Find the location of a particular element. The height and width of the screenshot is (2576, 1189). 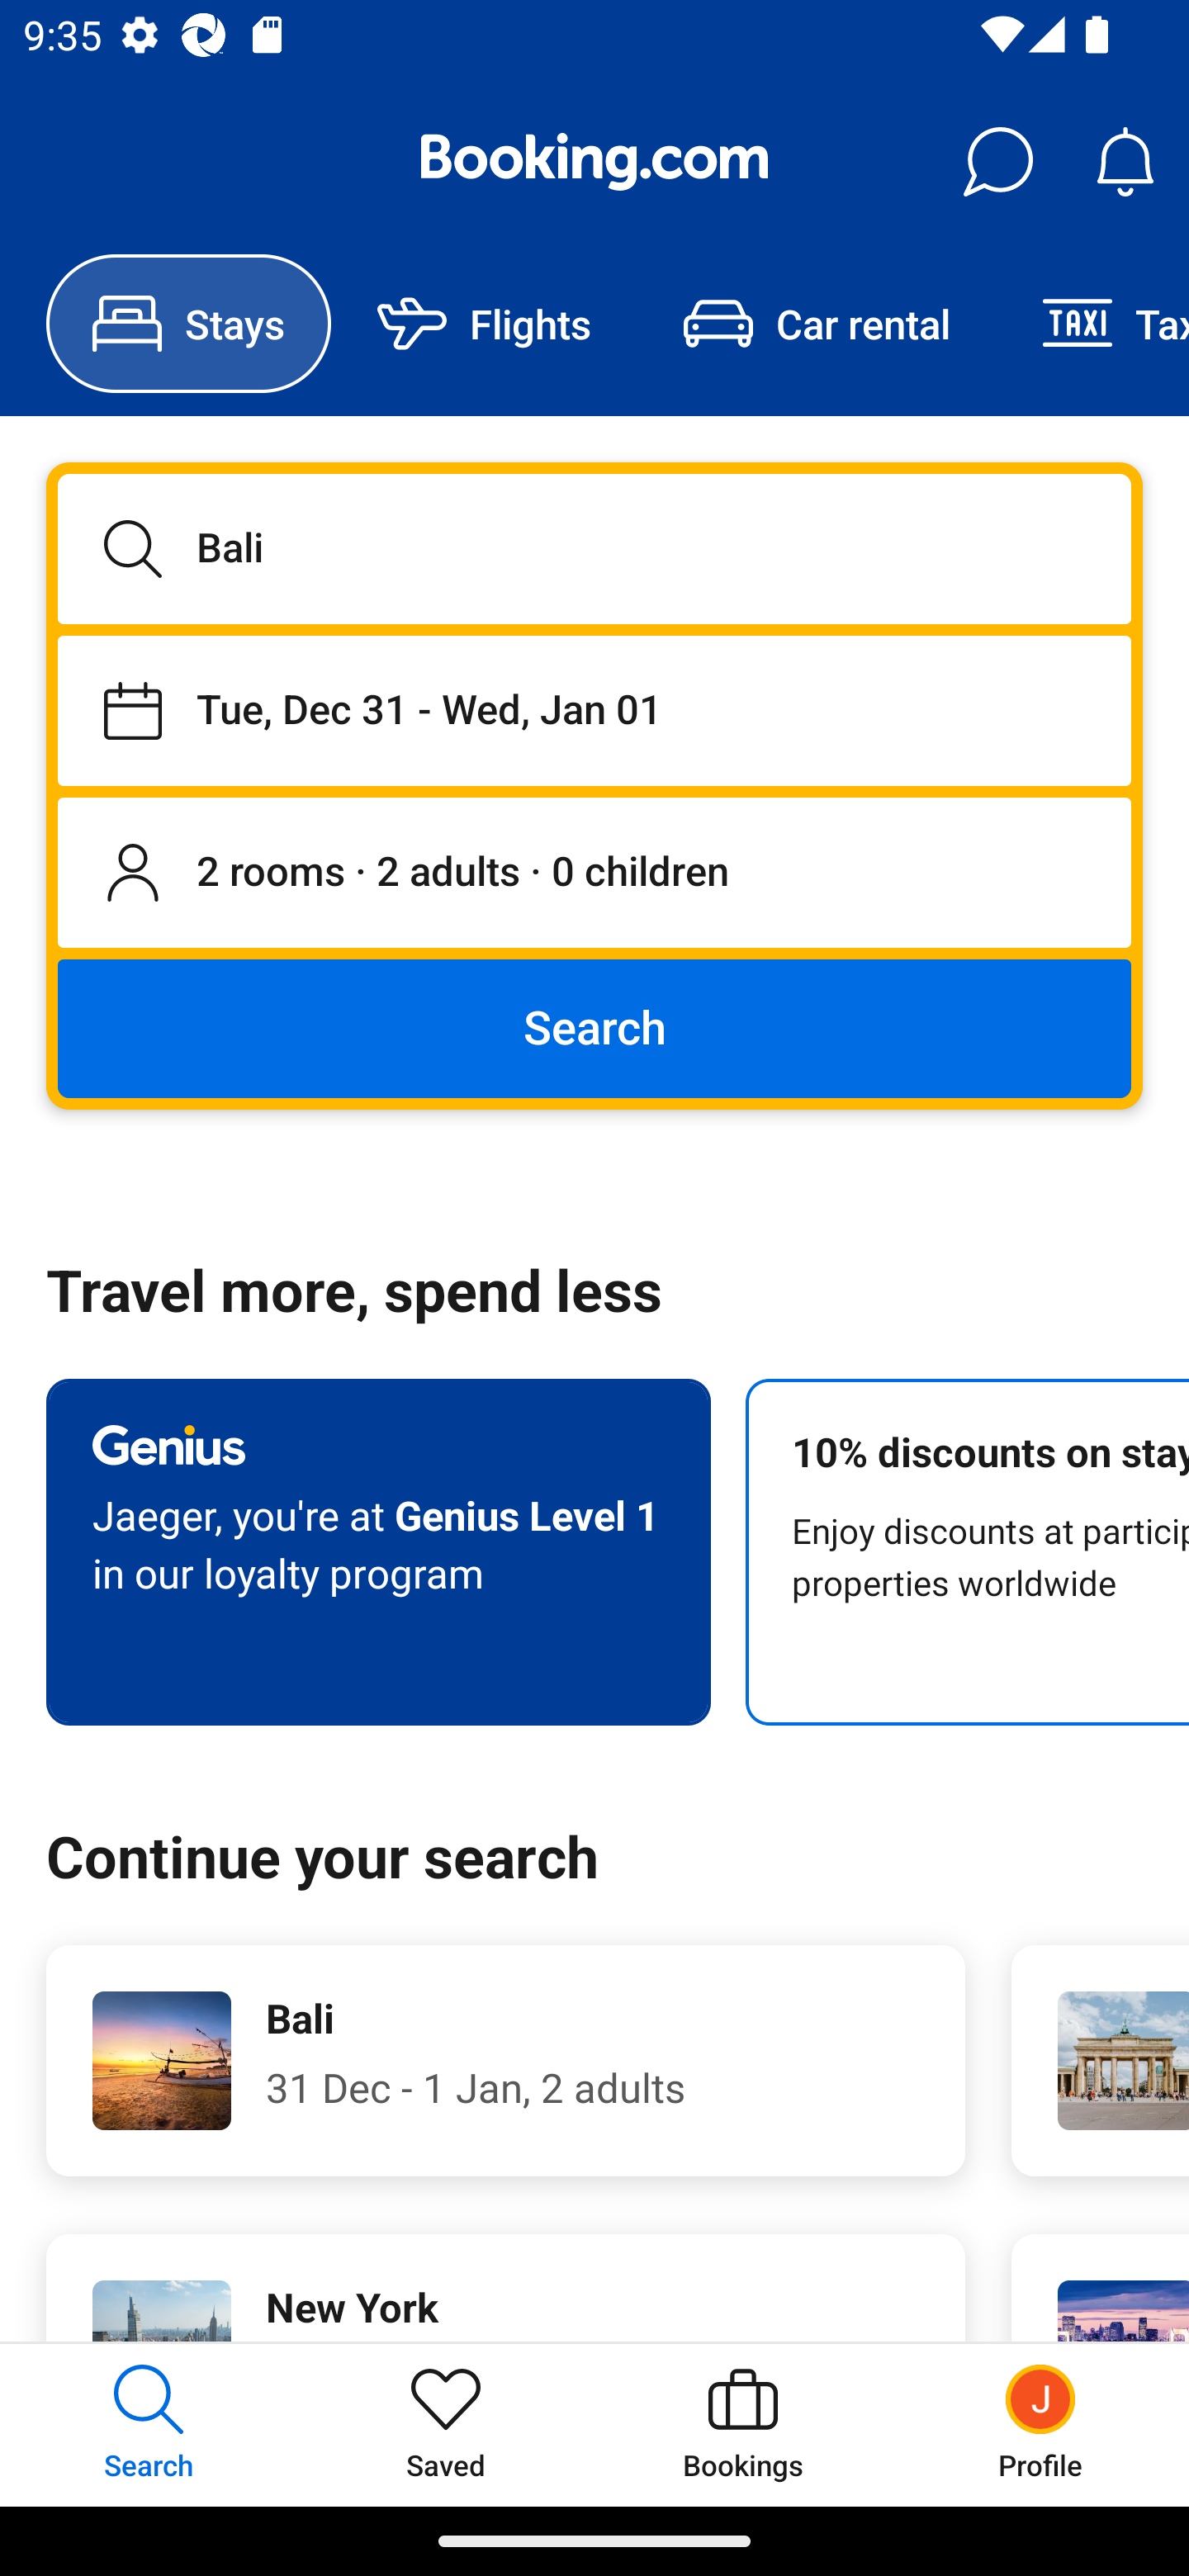

Messages is located at coordinates (997, 162).